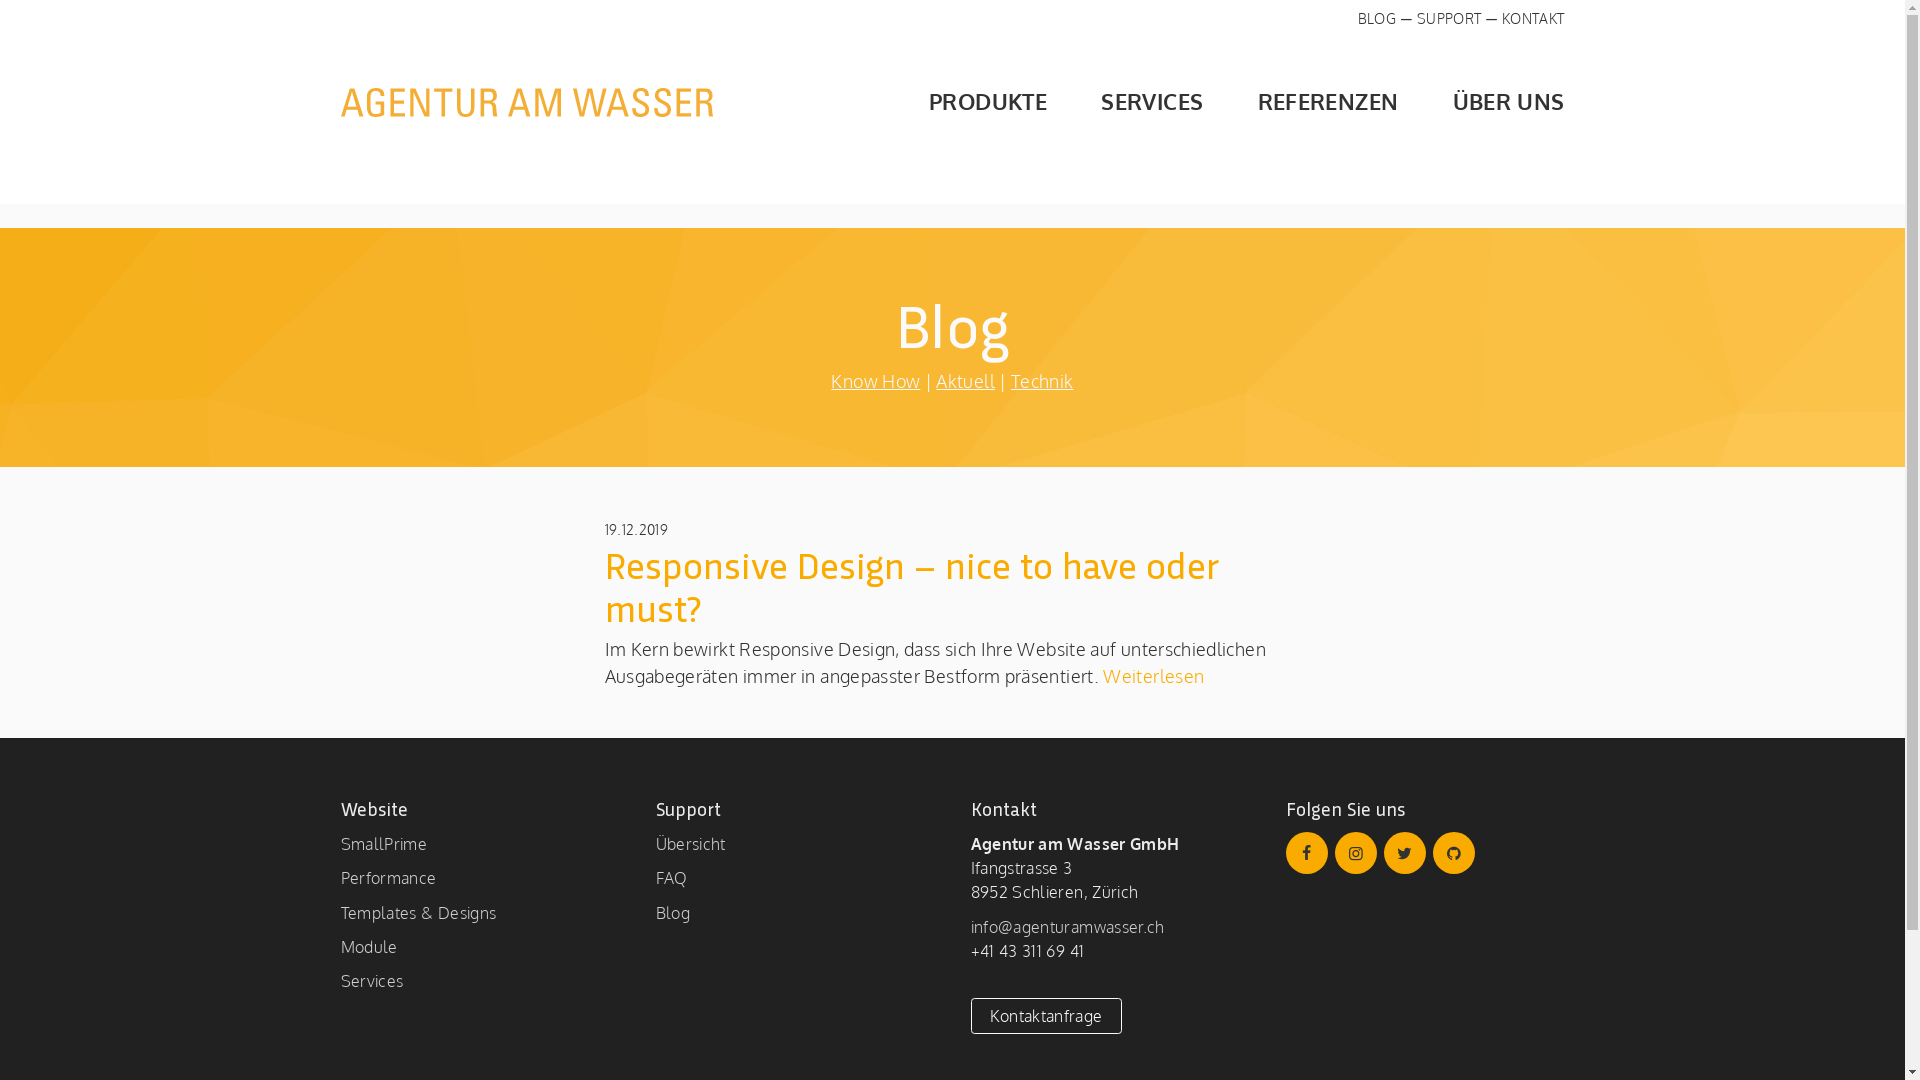 The image size is (1920, 1080). What do you see at coordinates (372, 980) in the screenshot?
I see `Services` at bounding box center [372, 980].